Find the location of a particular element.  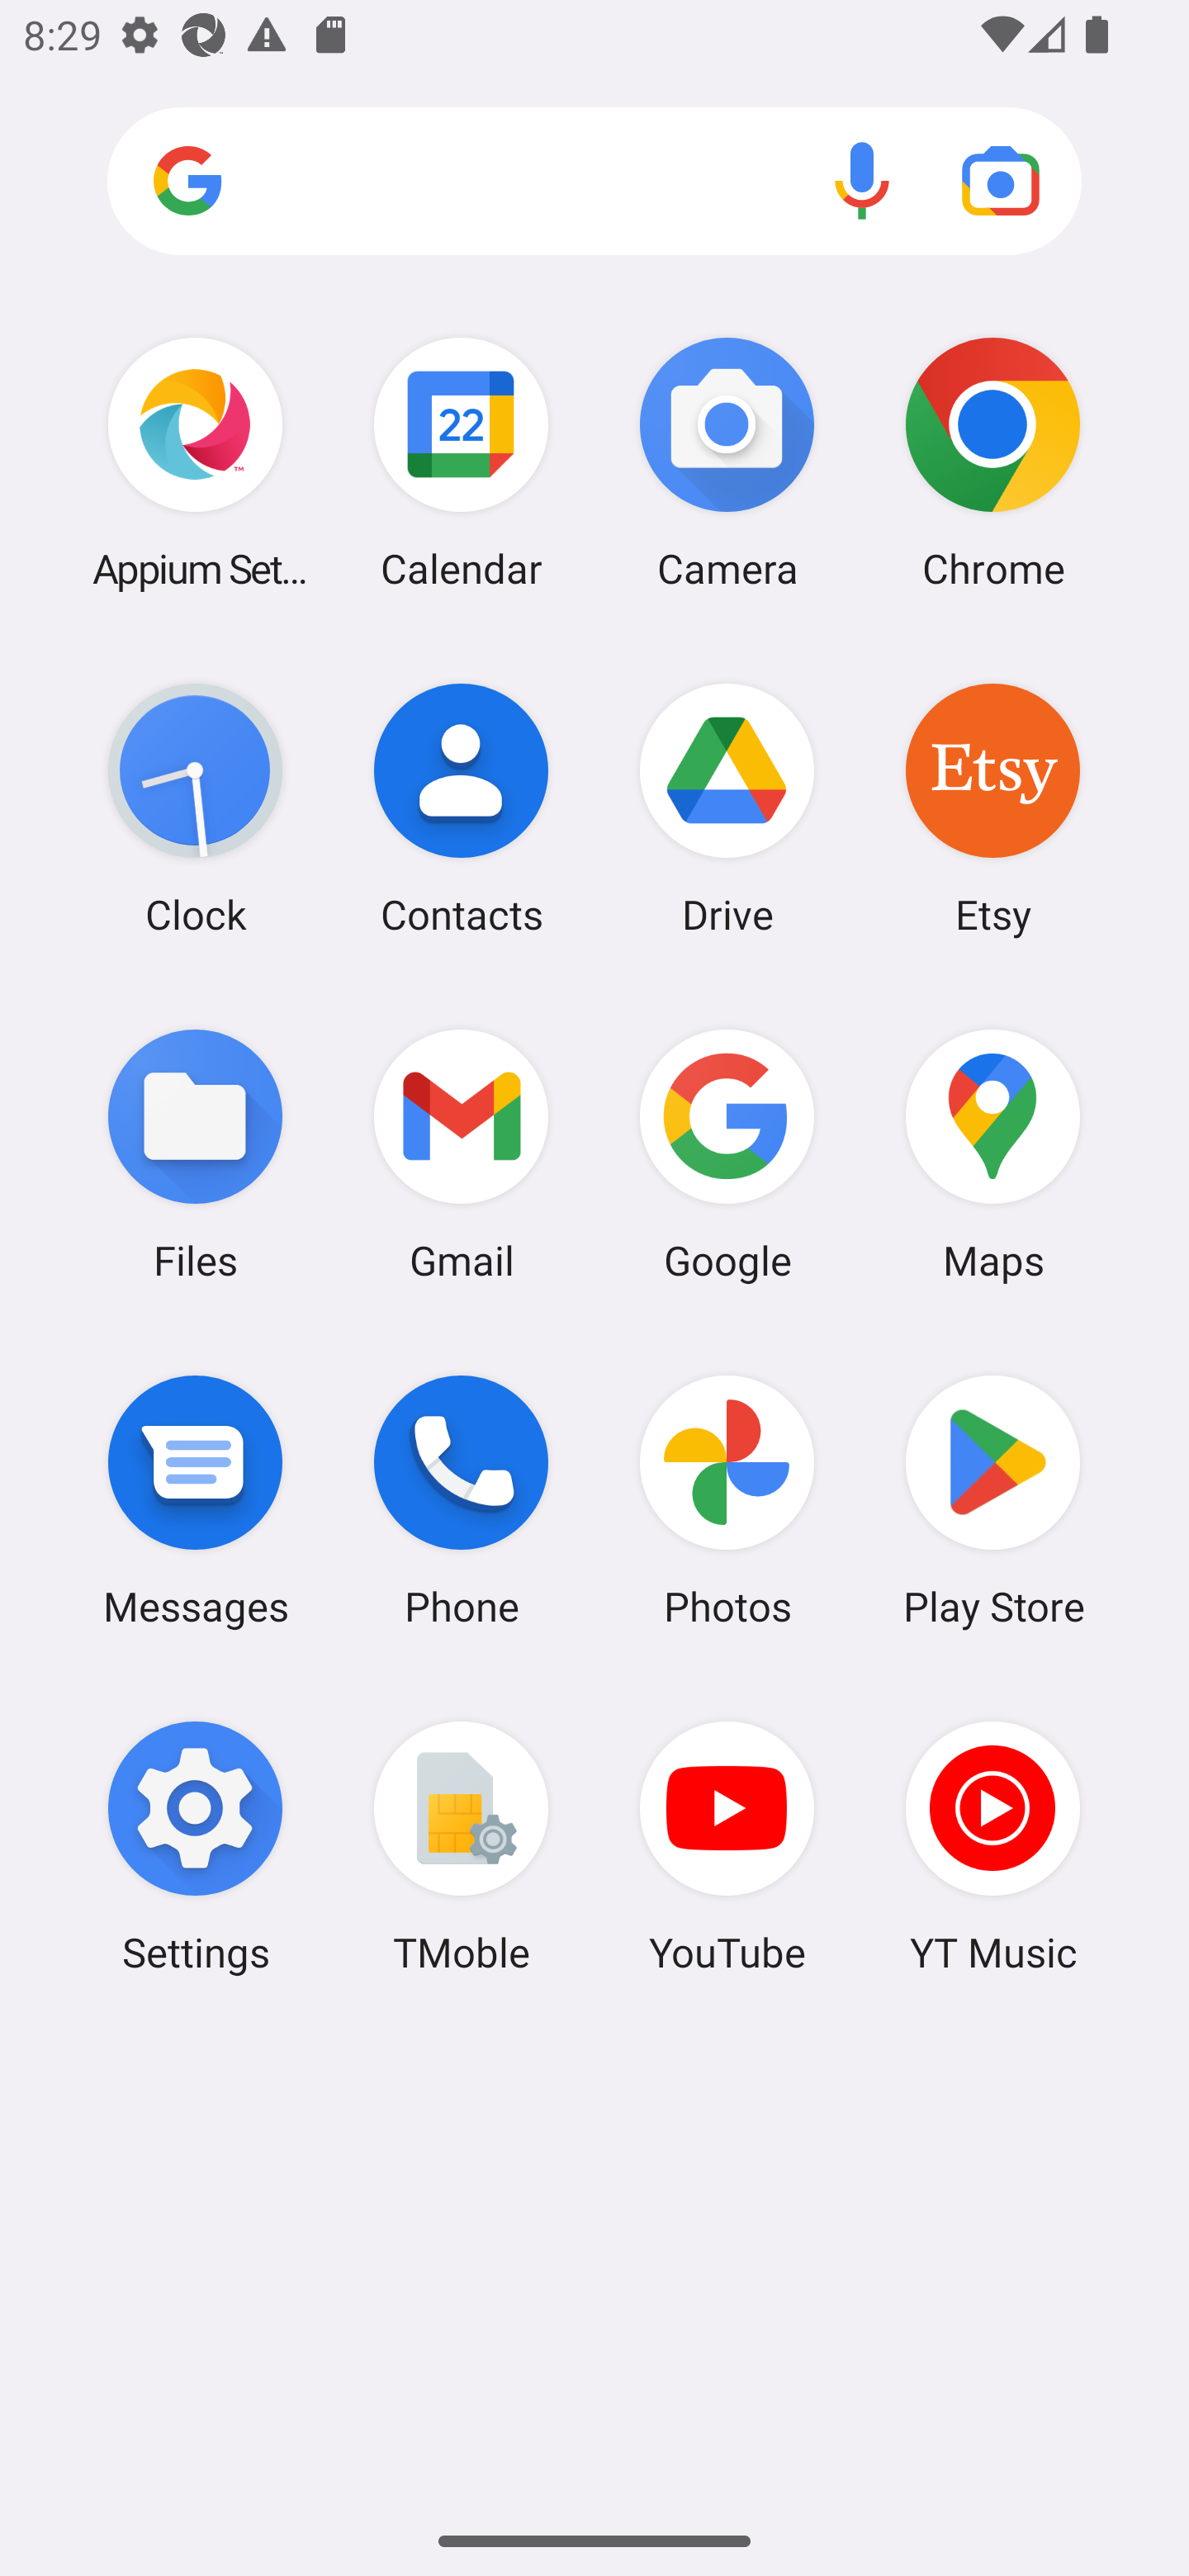

Clock is located at coordinates (195, 808).